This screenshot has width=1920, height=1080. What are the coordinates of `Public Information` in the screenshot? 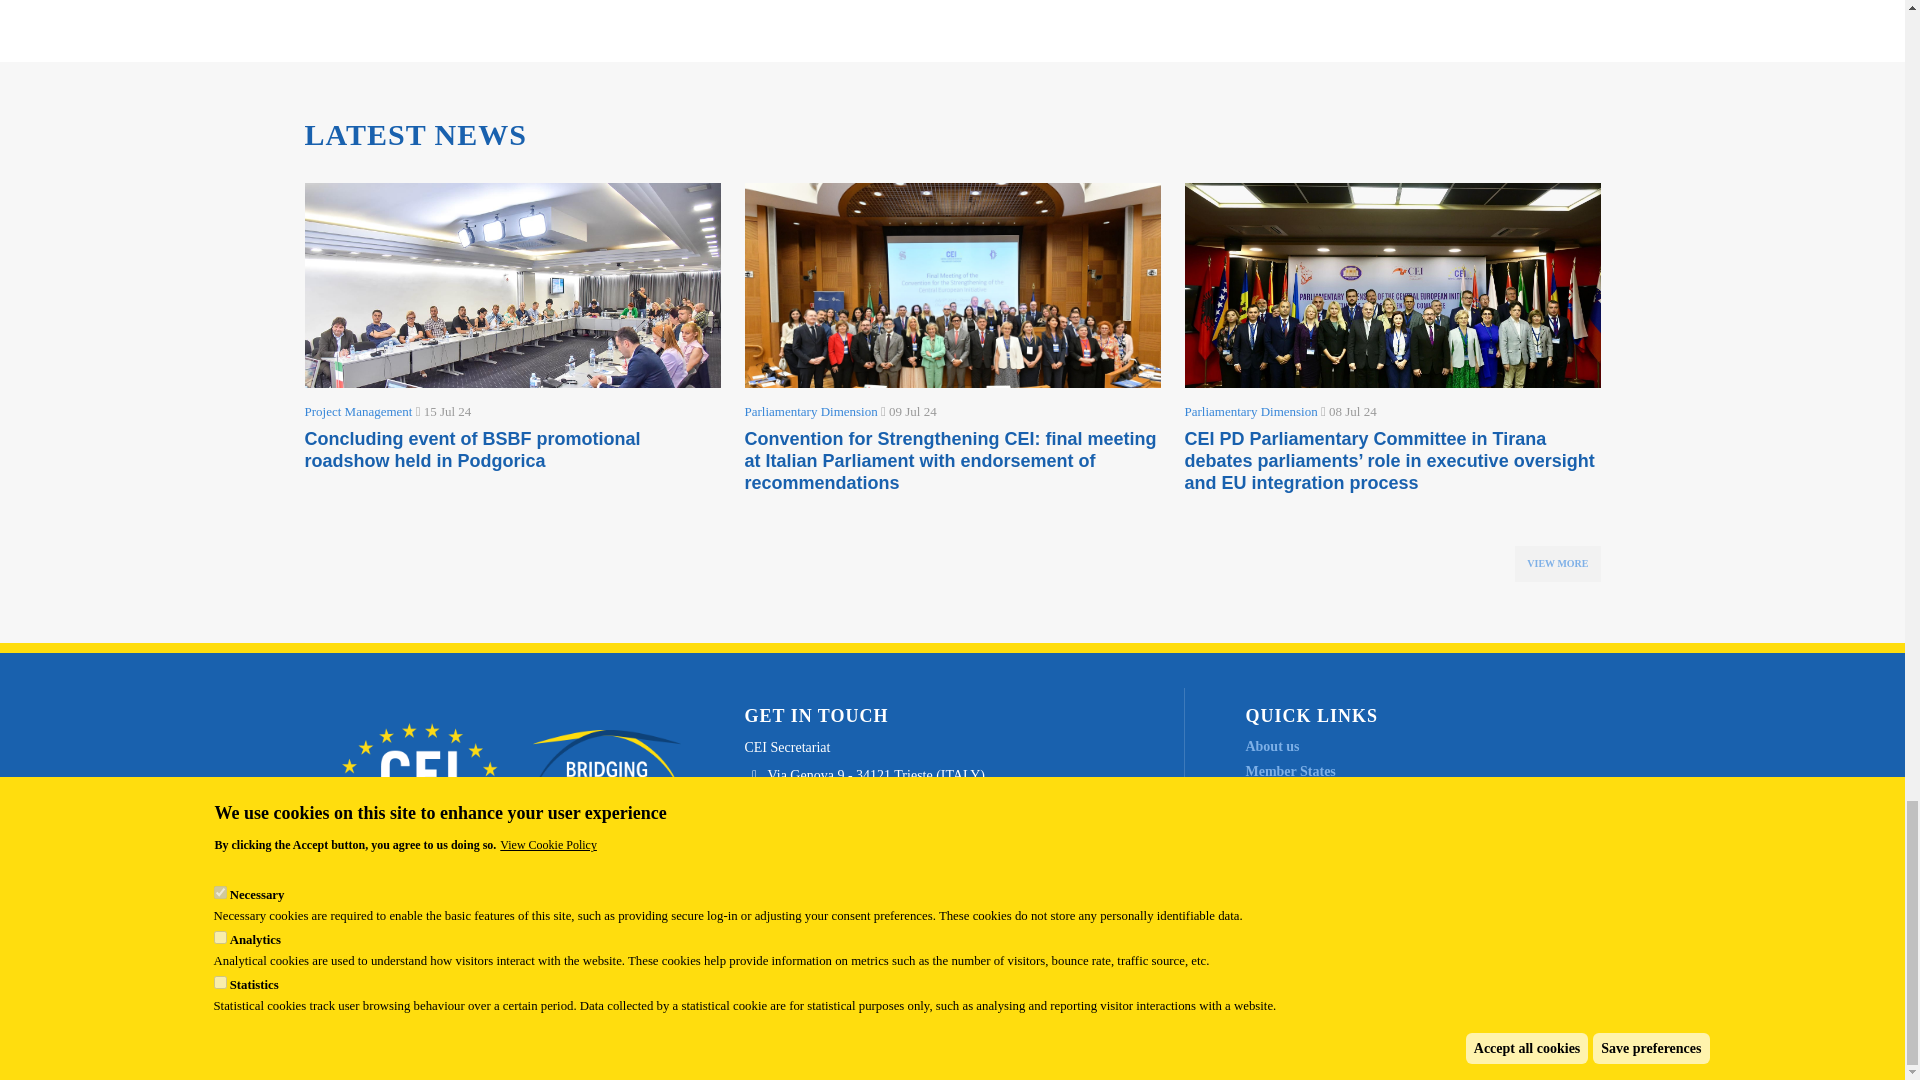 It's located at (1302, 948).